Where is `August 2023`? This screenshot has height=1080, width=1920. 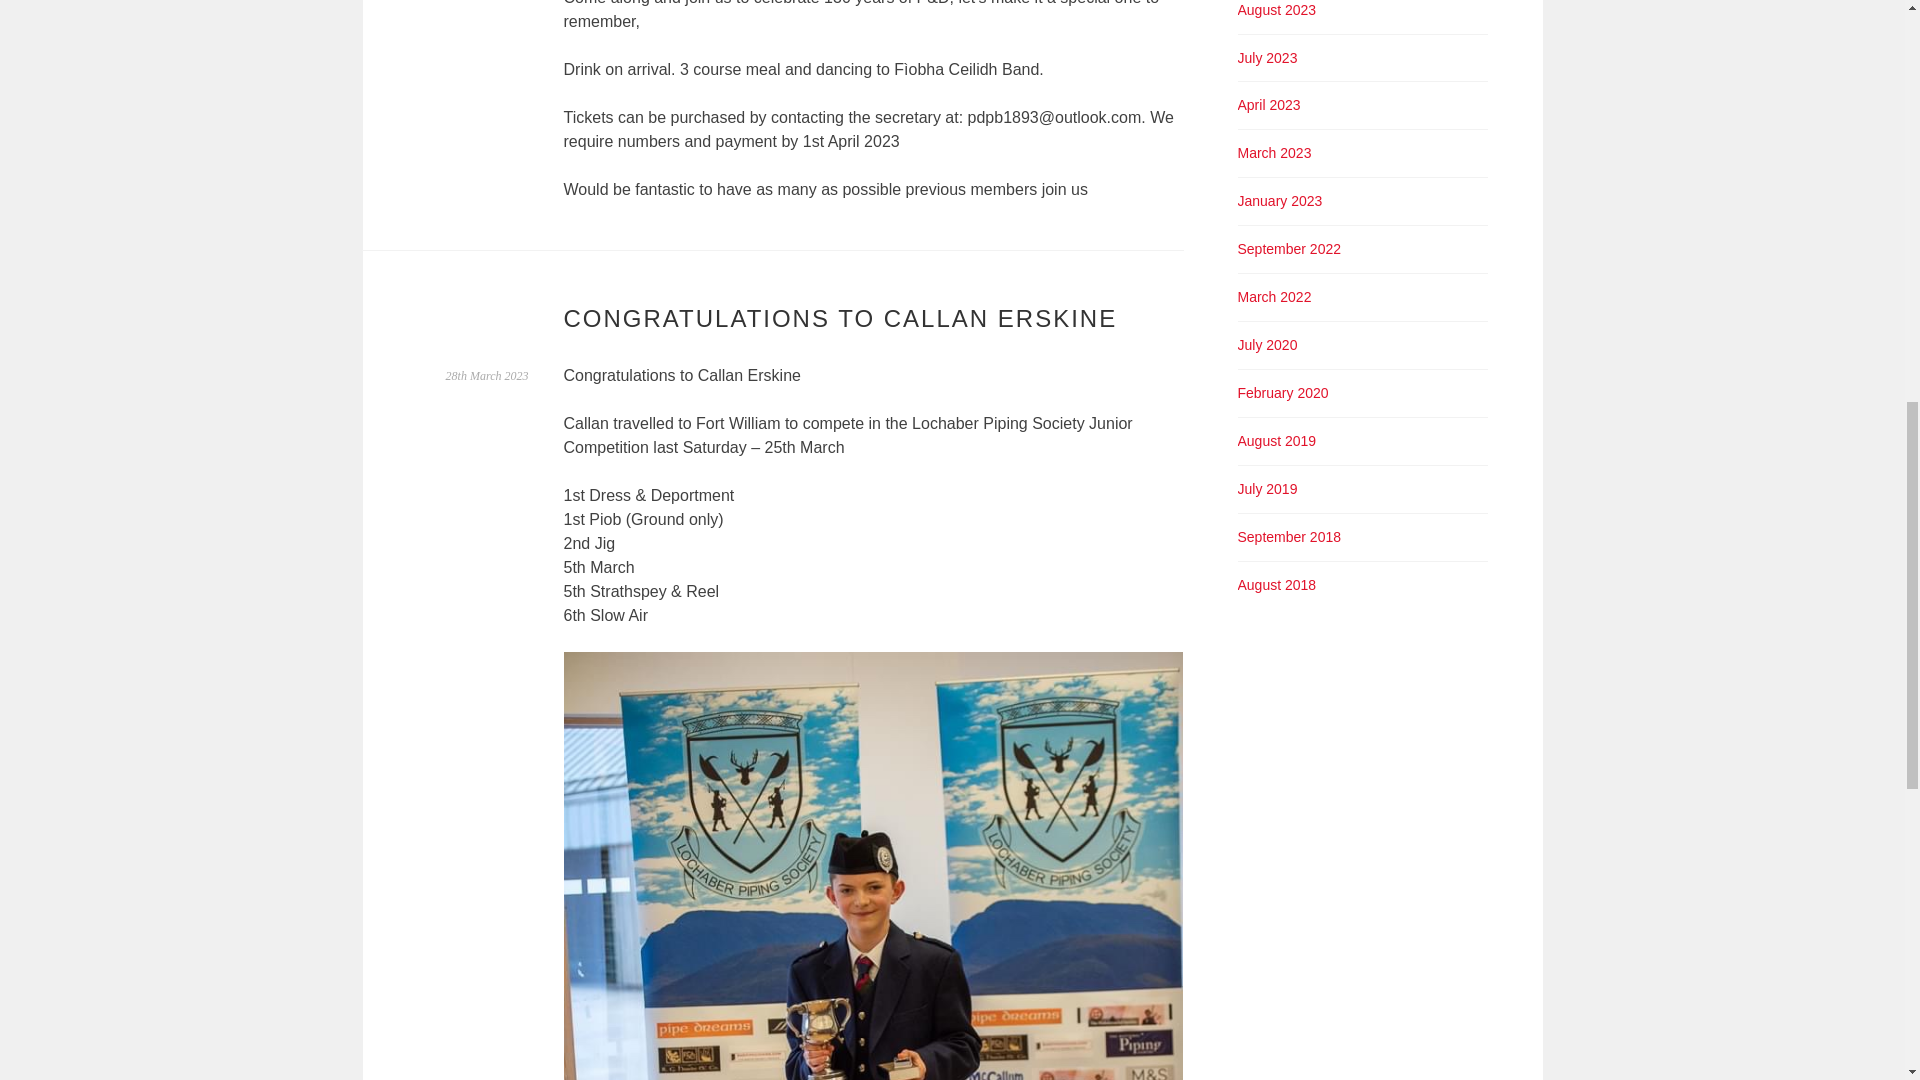
August 2023 is located at coordinates (1278, 10).